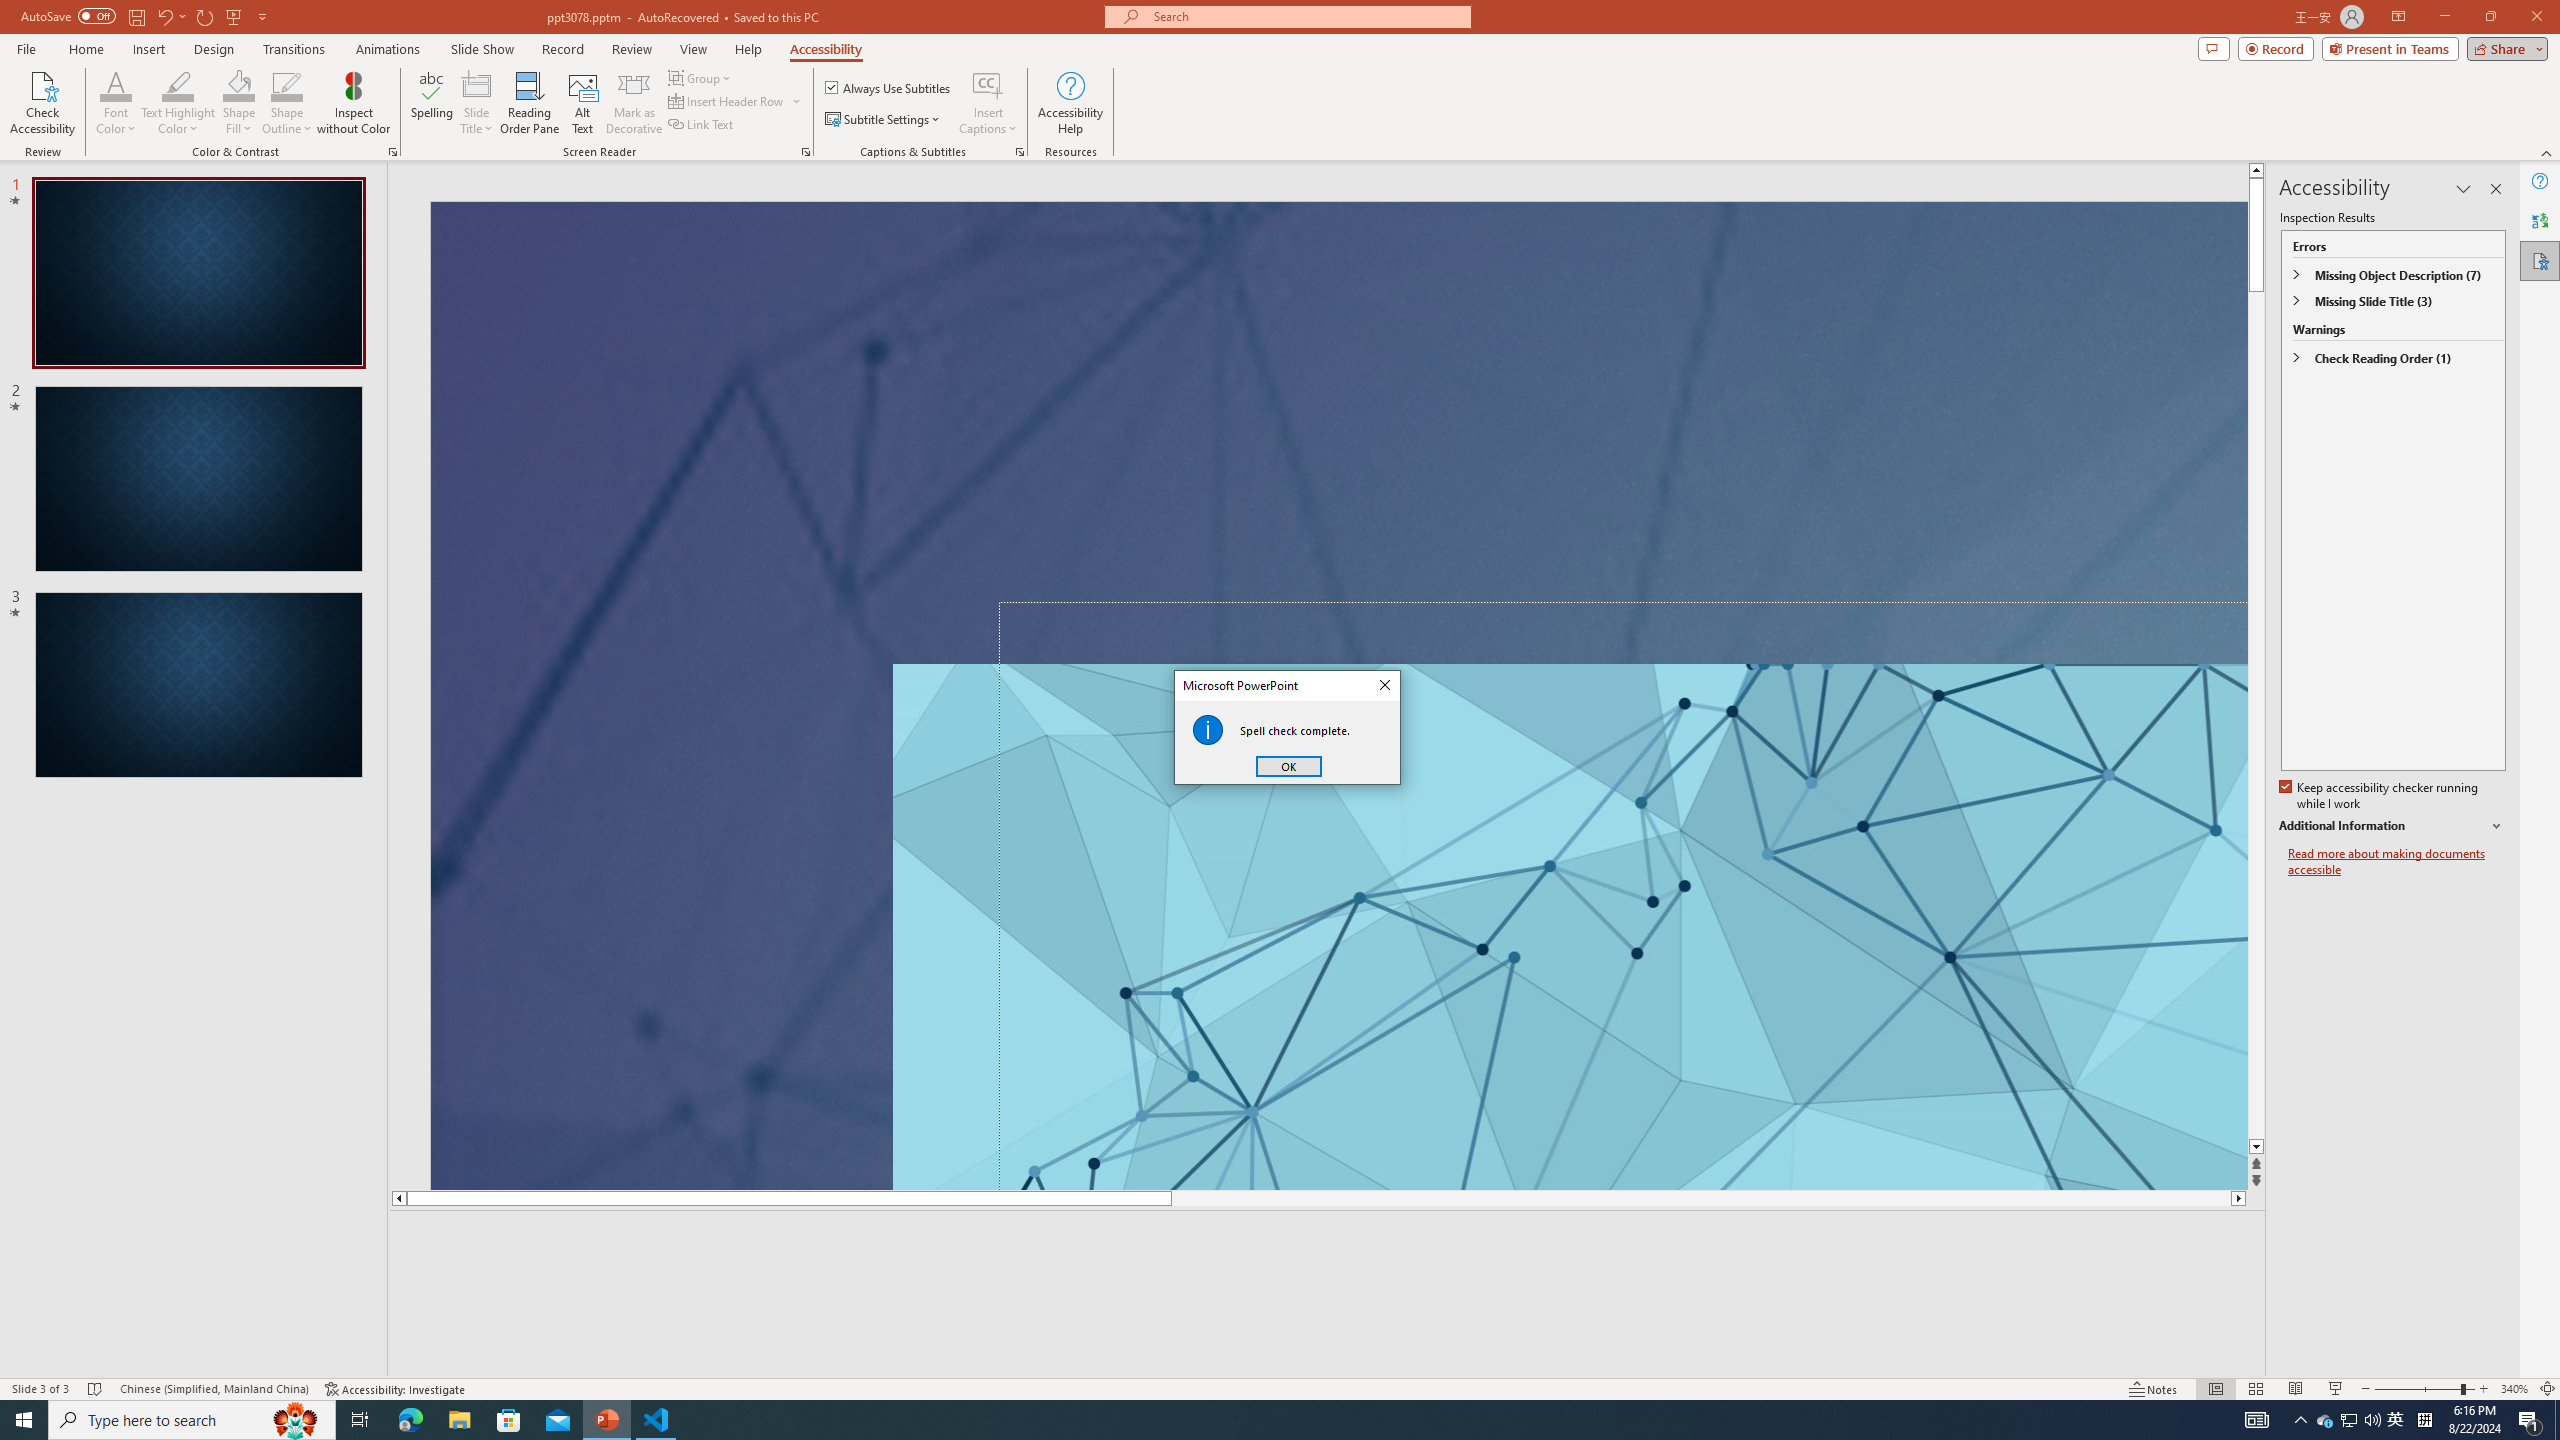 The width and height of the screenshot is (2560, 1440). Describe the element at coordinates (806, 152) in the screenshot. I see `Screen Reader` at that location.